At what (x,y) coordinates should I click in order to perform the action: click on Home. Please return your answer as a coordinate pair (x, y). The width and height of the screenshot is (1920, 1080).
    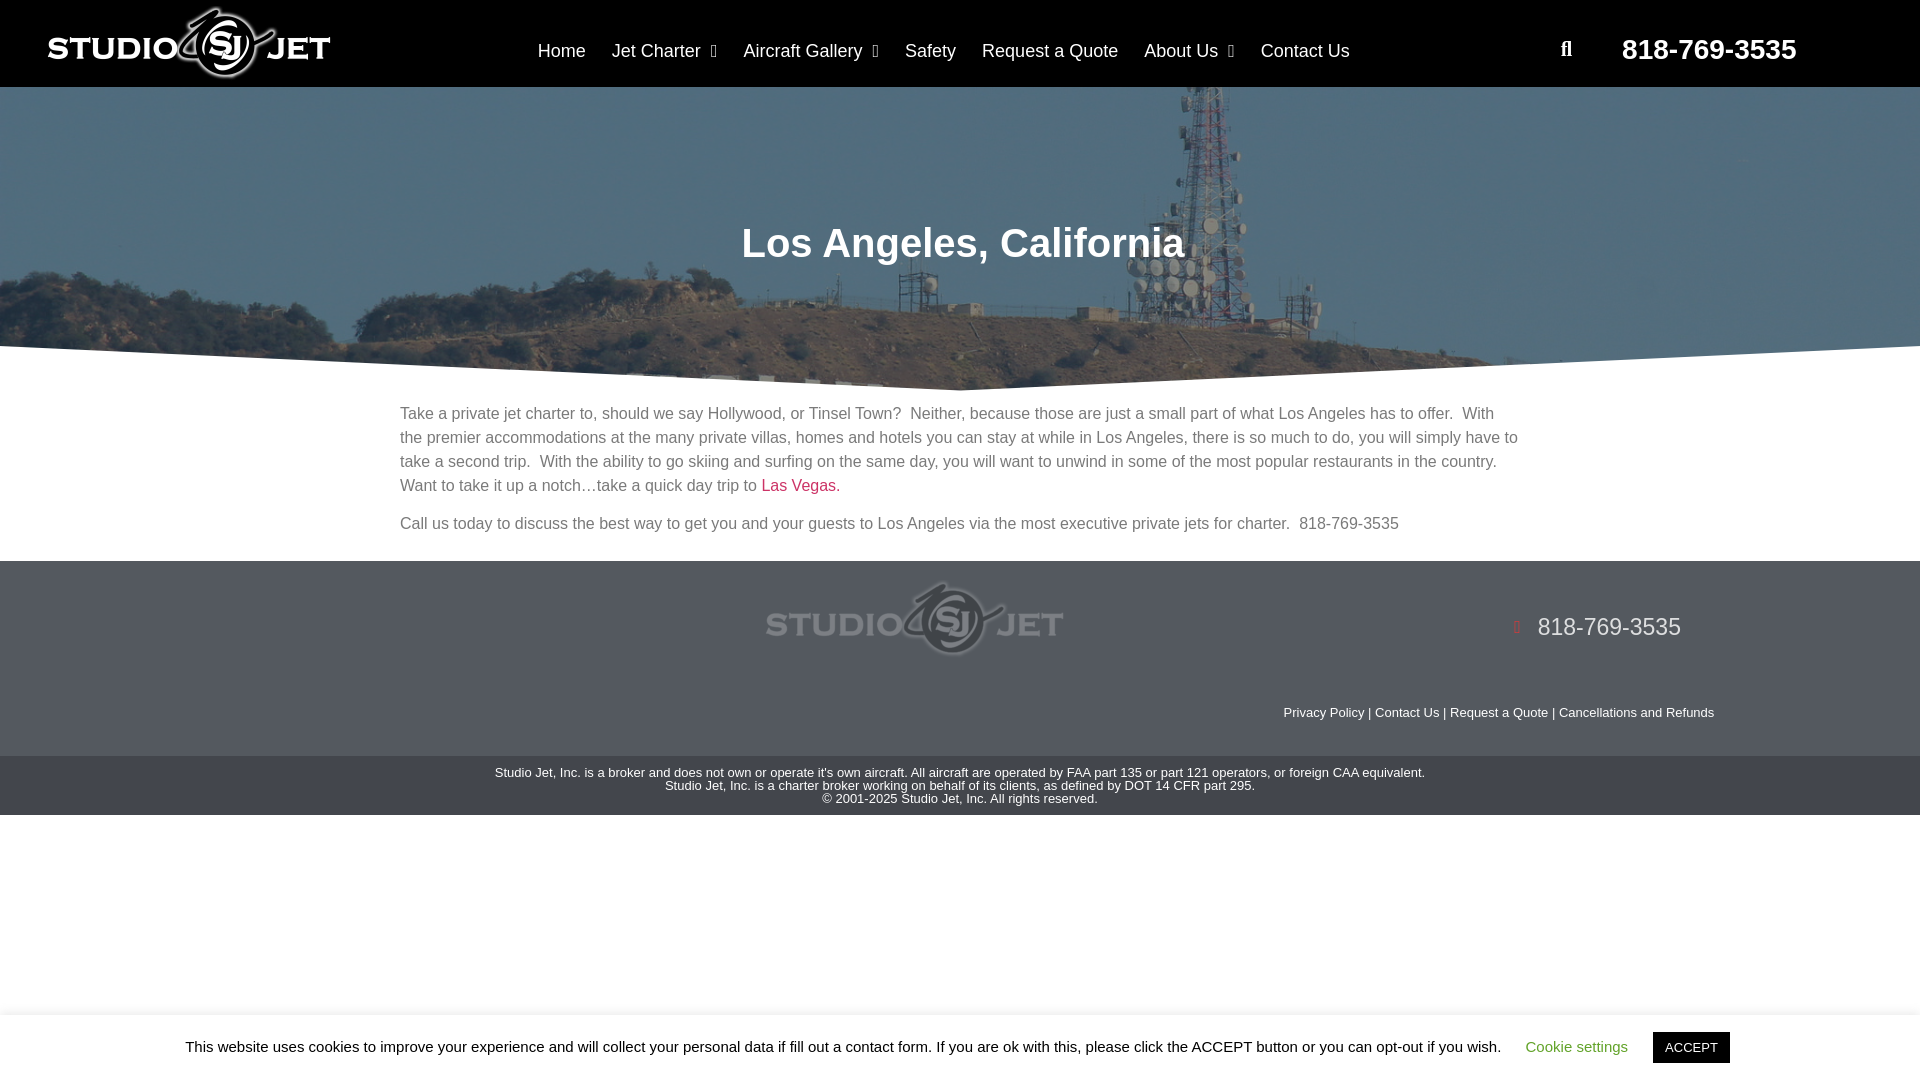
    Looking at the image, I should click on (562, 50).